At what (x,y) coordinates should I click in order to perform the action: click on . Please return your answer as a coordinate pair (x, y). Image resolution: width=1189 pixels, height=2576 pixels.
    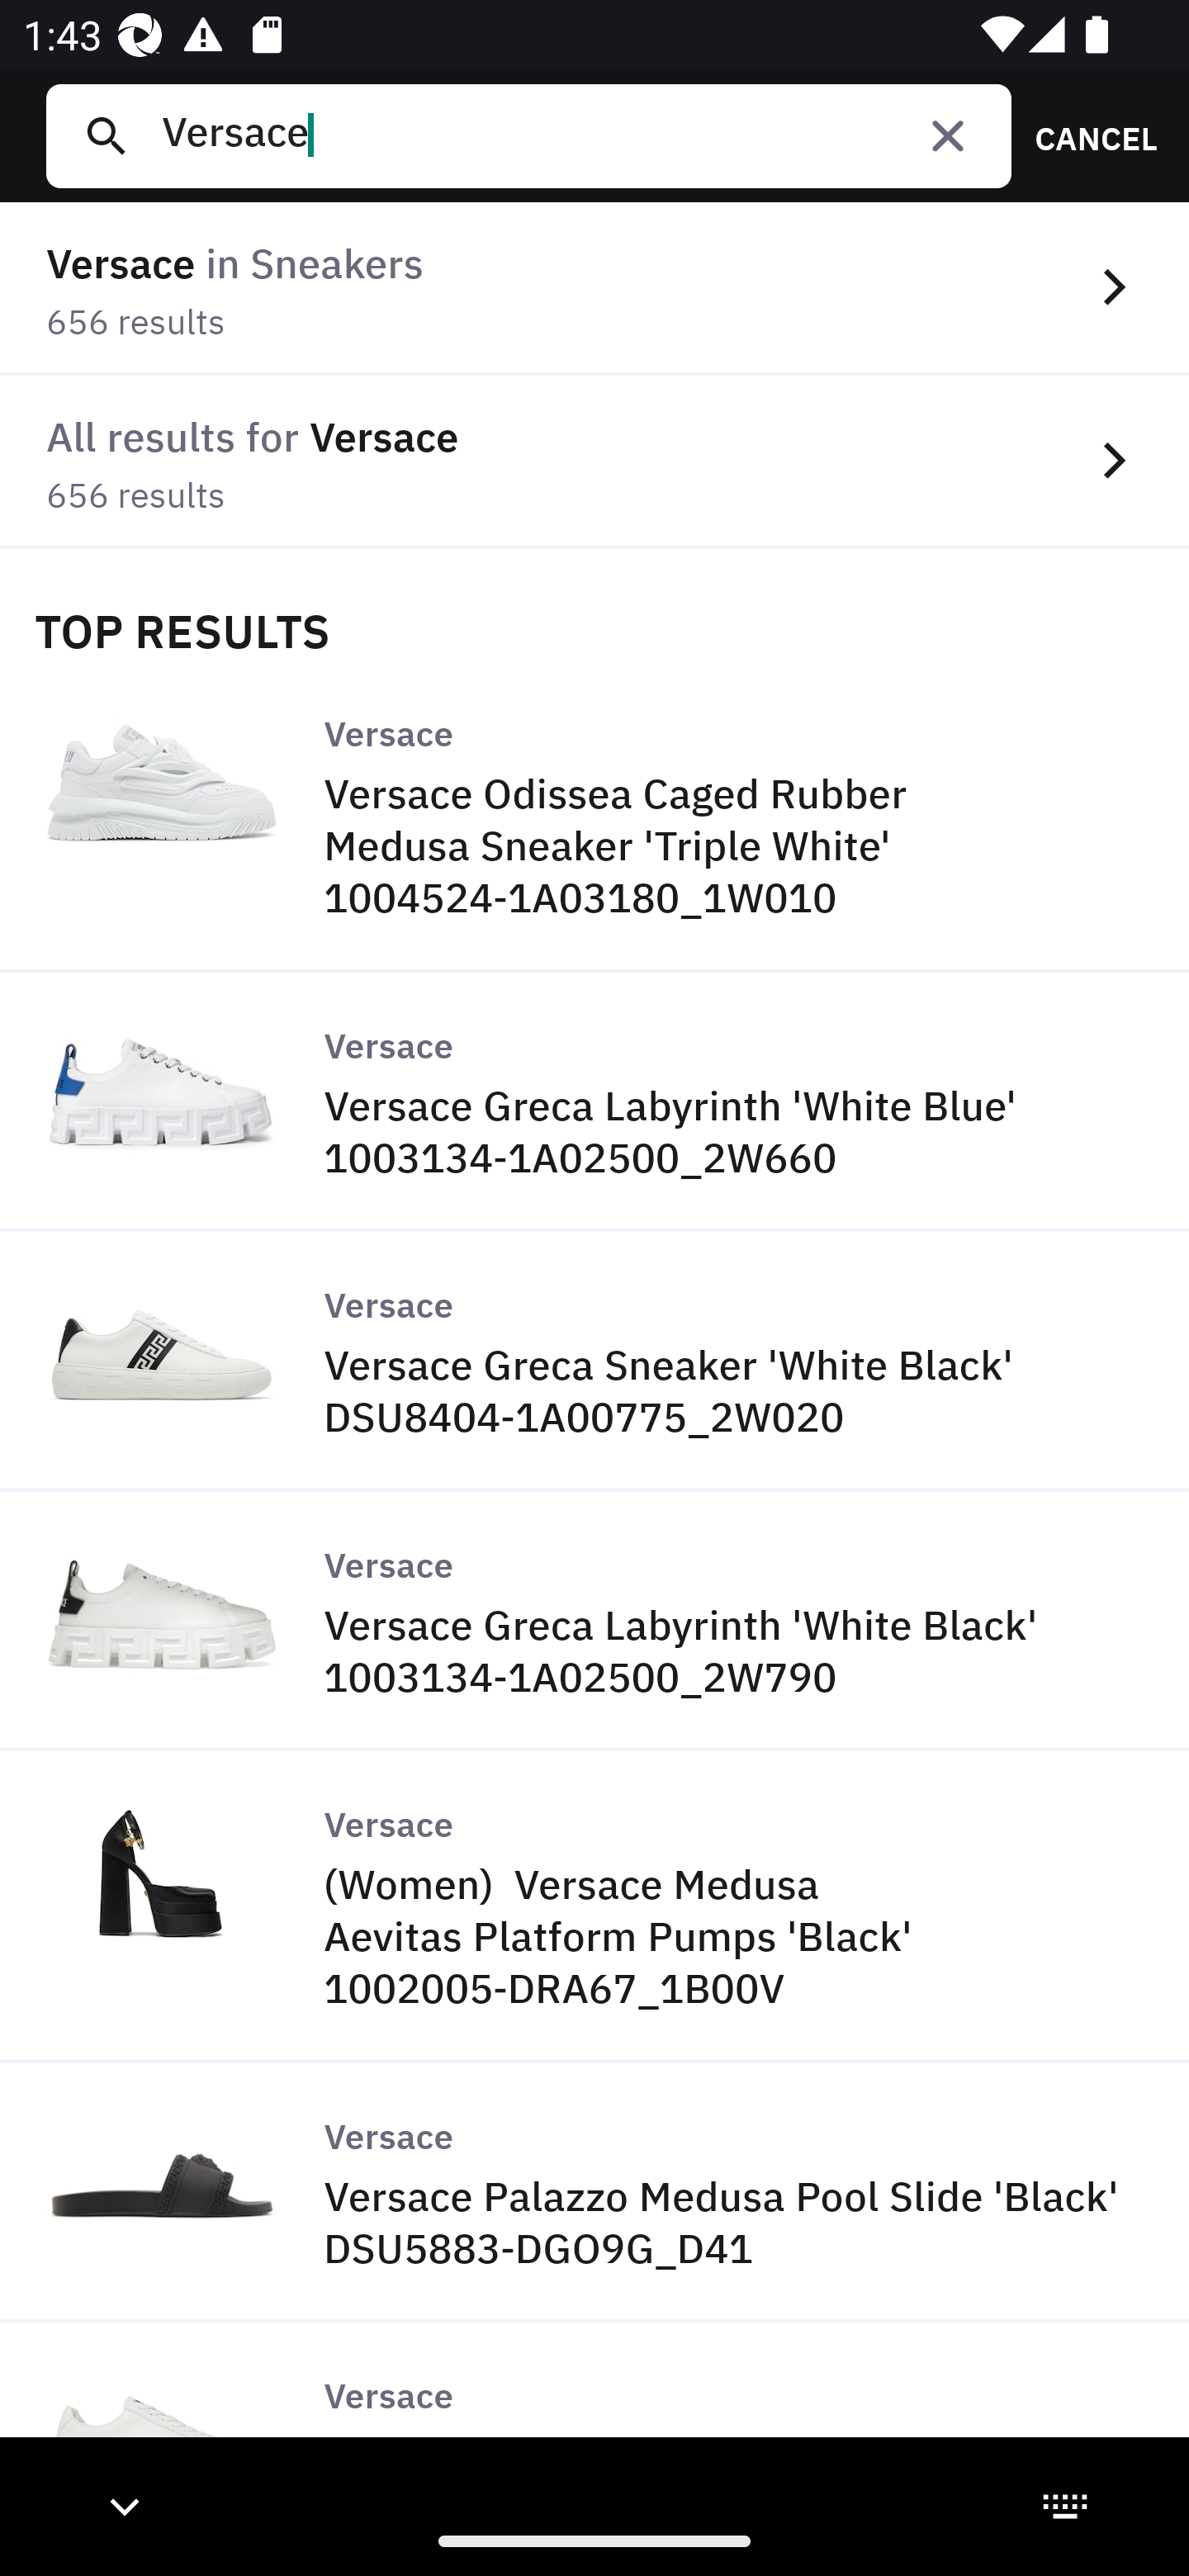
    Looking at the image, I should click on (948, 135).